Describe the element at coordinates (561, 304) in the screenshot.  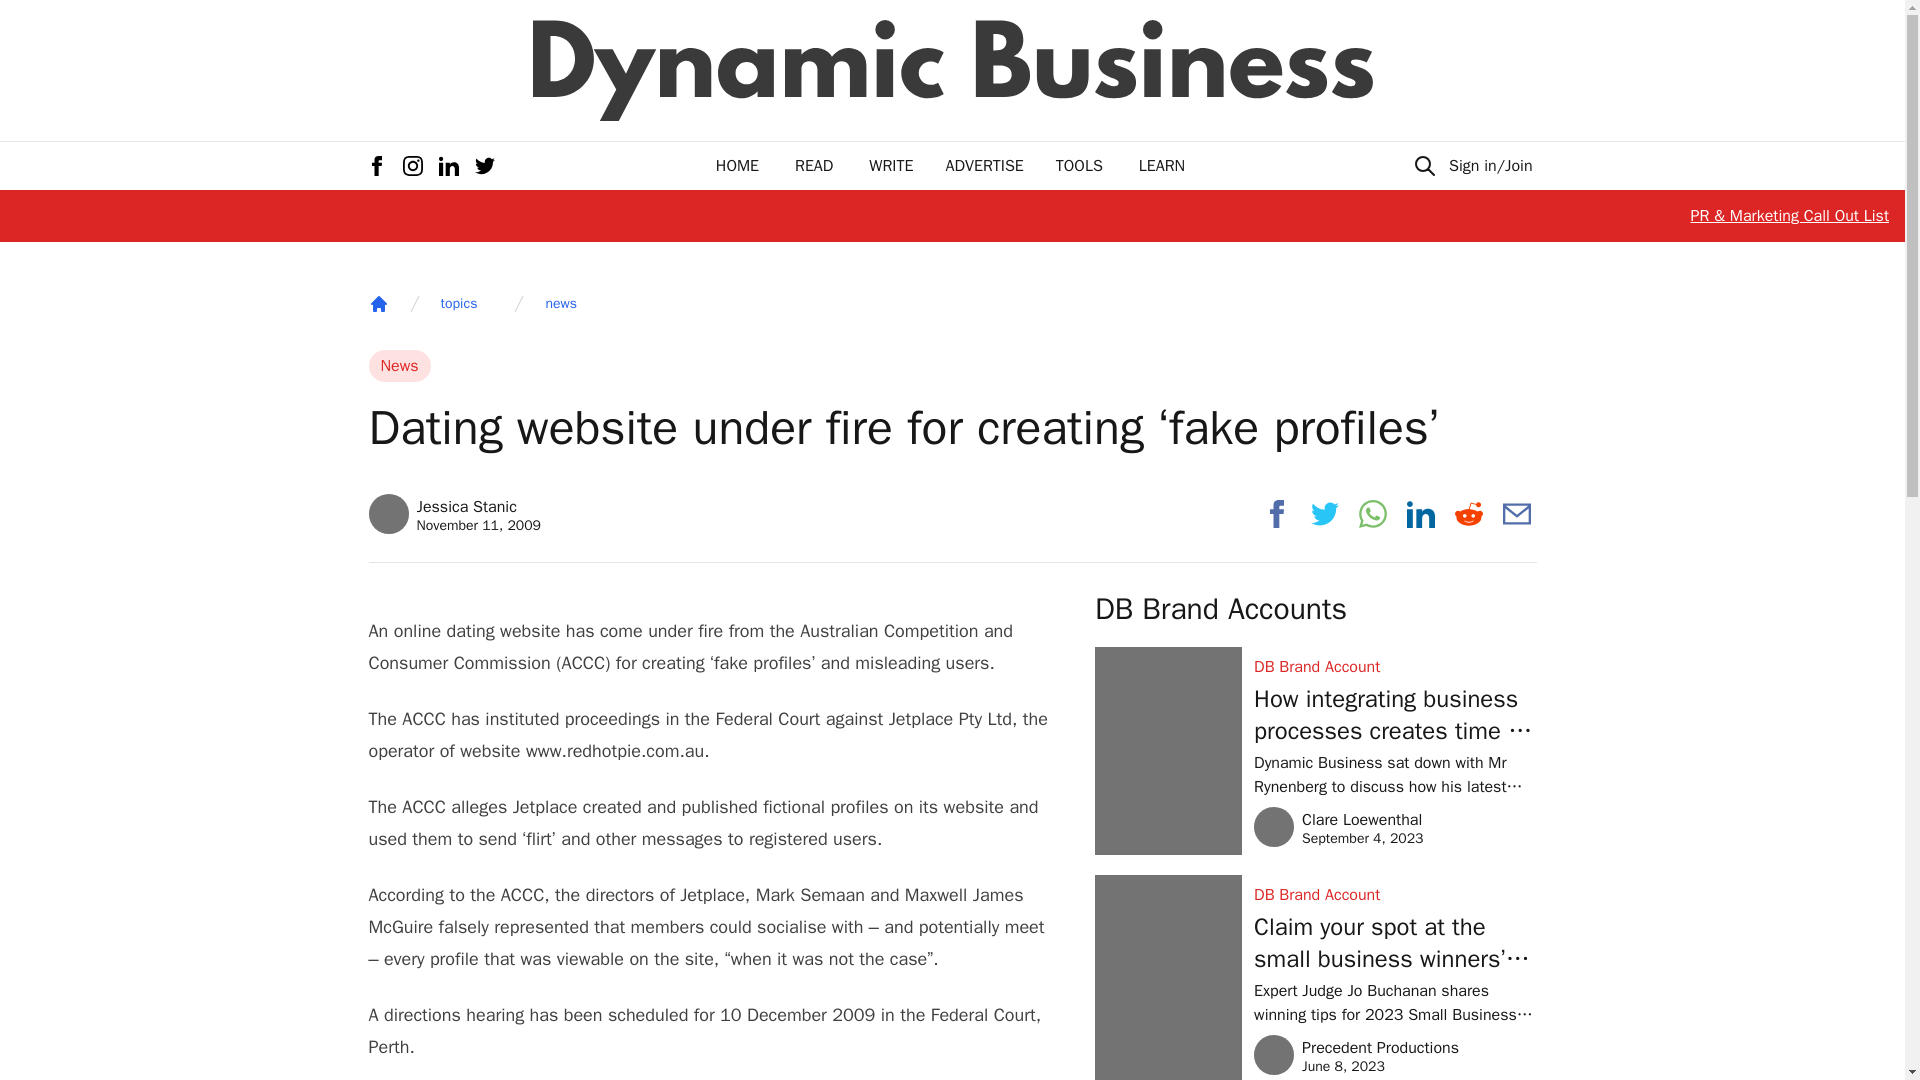
I see `news` at that location.